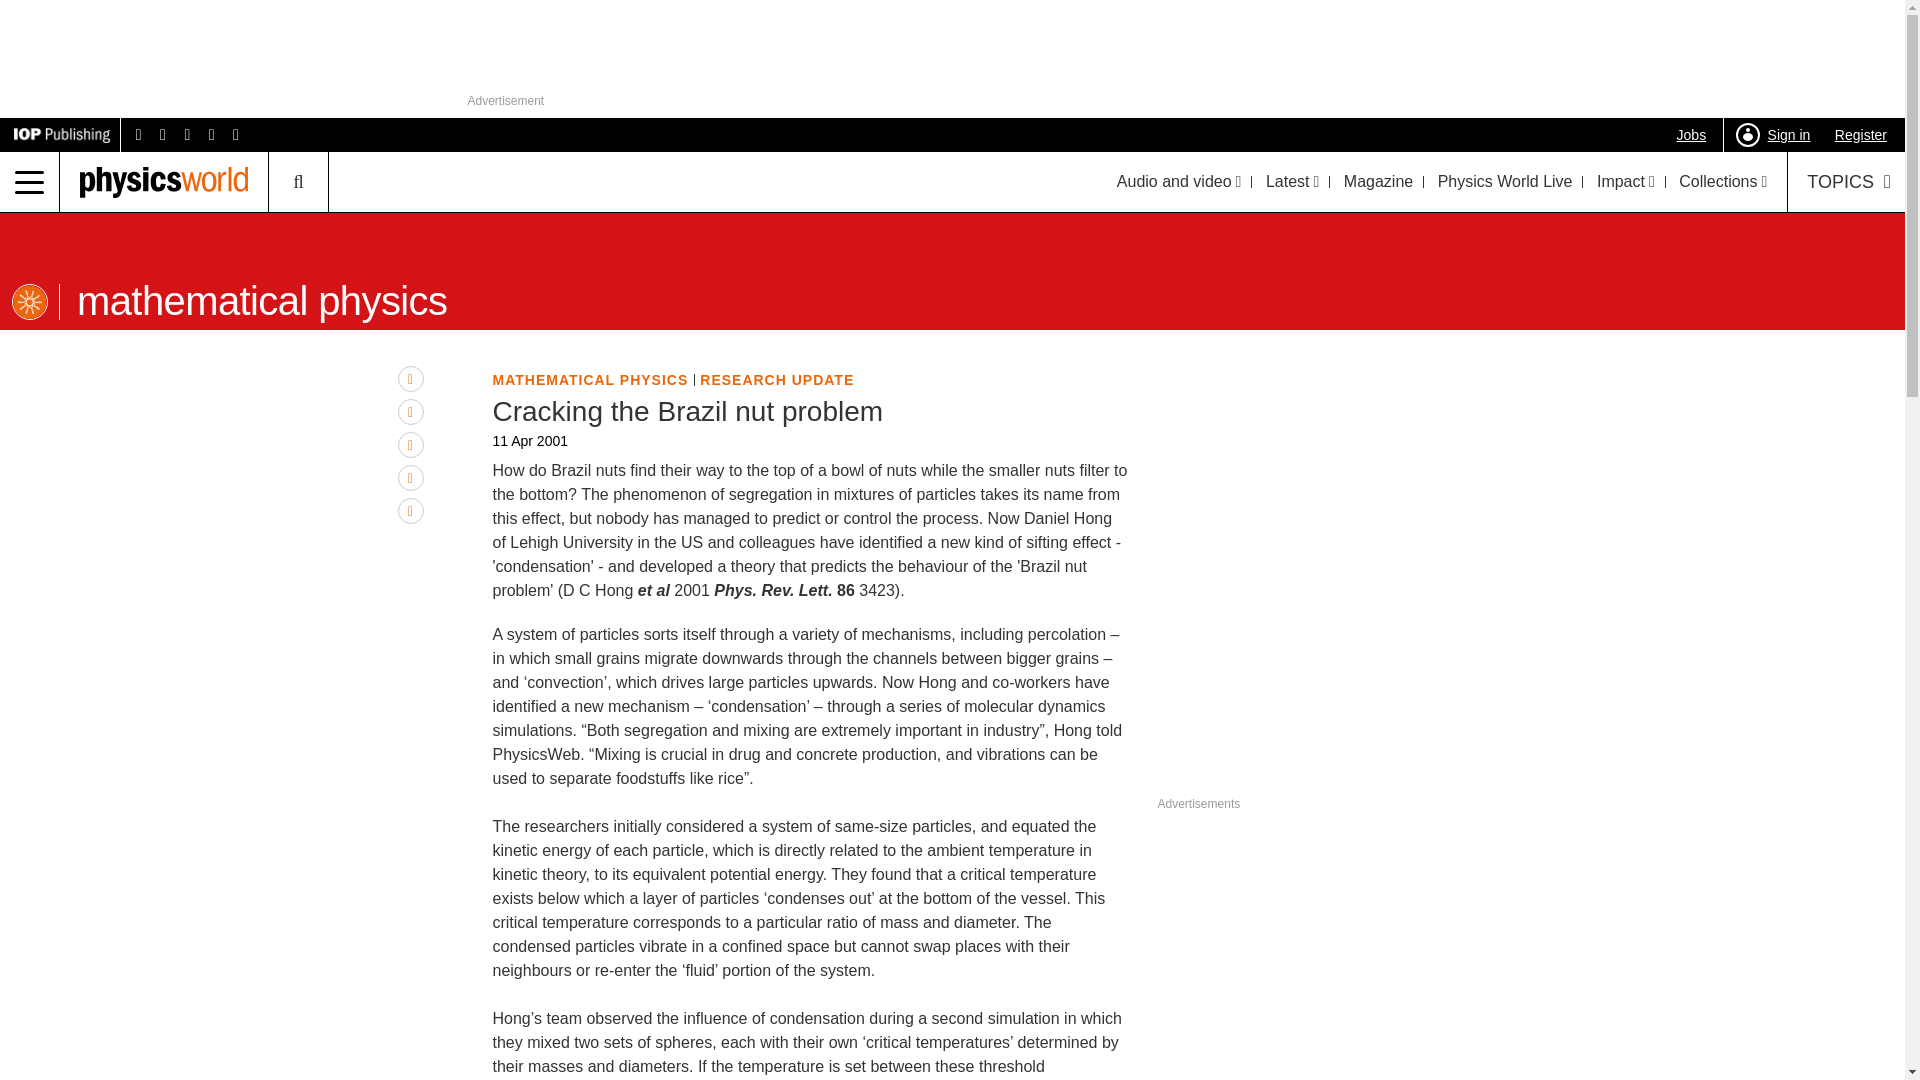  What do you see at coordinates (1424, 688) in the screenshot?
I see `3rd party ad content` at bounding box center [1424, 688].